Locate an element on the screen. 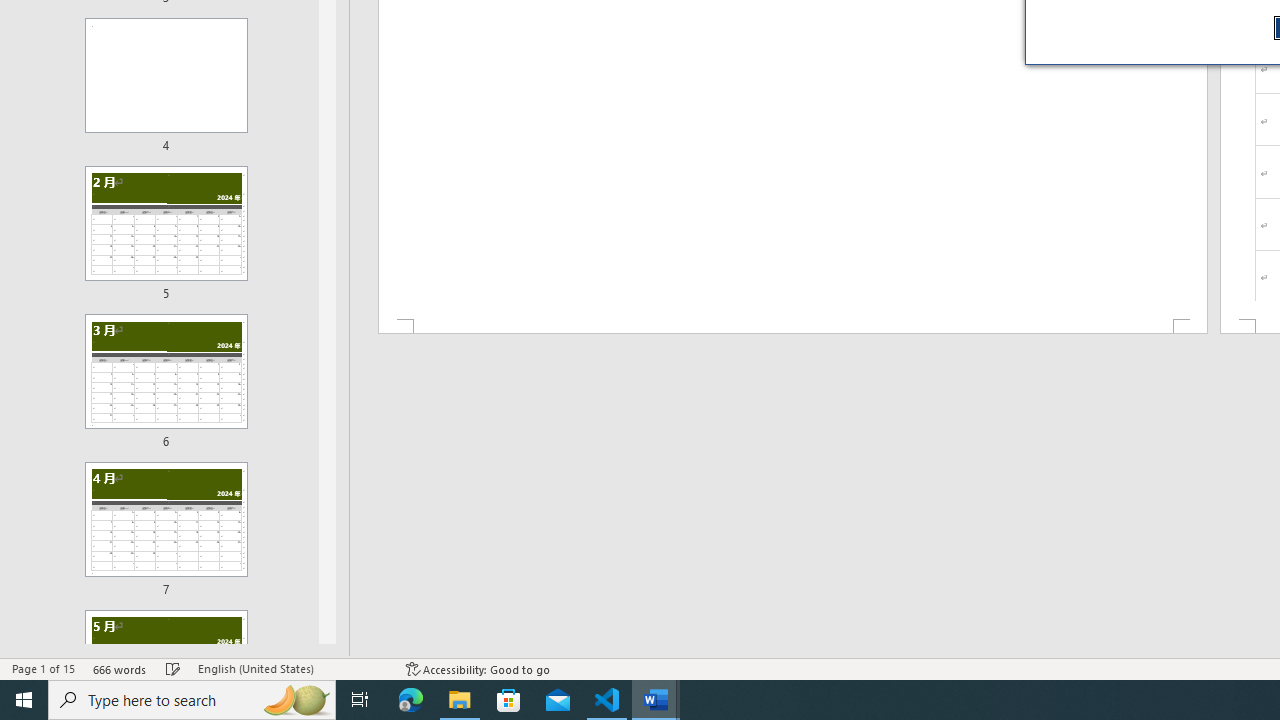  File Explorer - 1 running window is located at coordinates (460, 700).